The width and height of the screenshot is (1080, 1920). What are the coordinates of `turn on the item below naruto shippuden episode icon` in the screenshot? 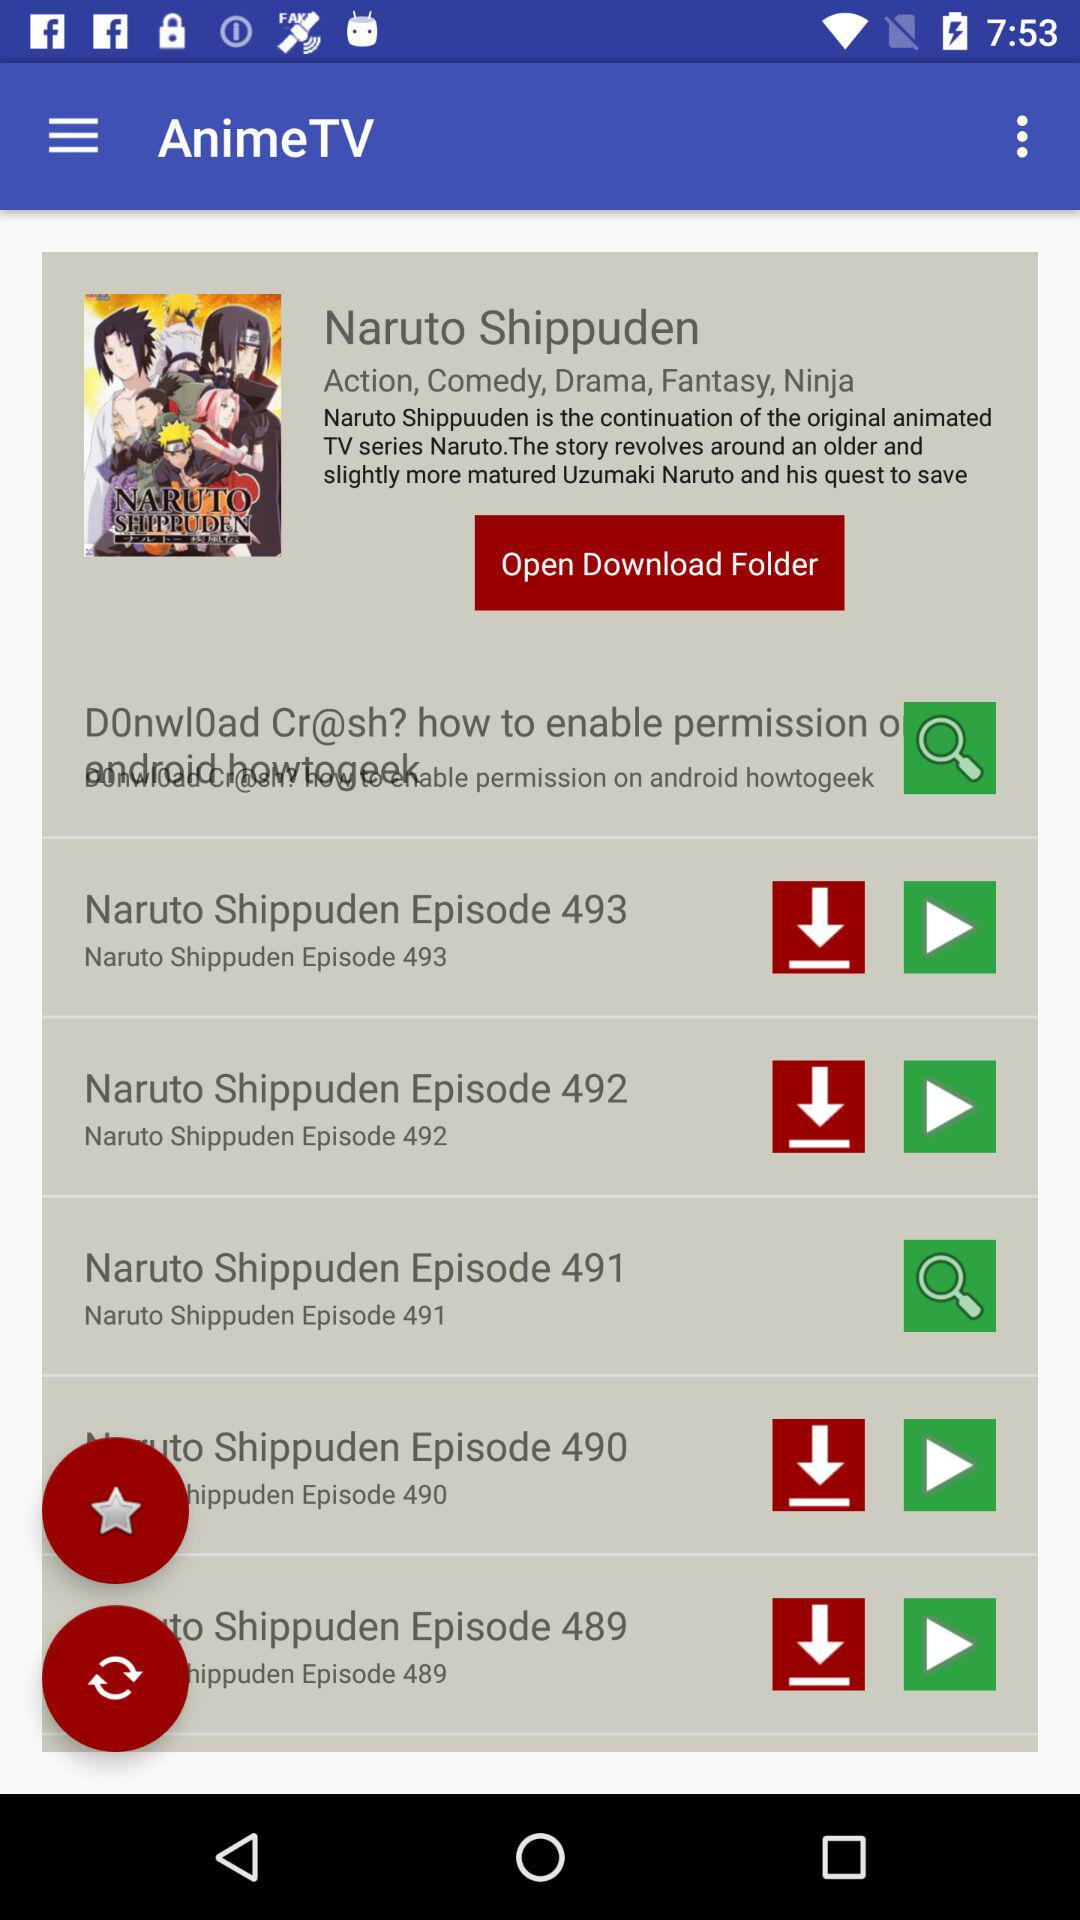 It's located at (115, 1510).